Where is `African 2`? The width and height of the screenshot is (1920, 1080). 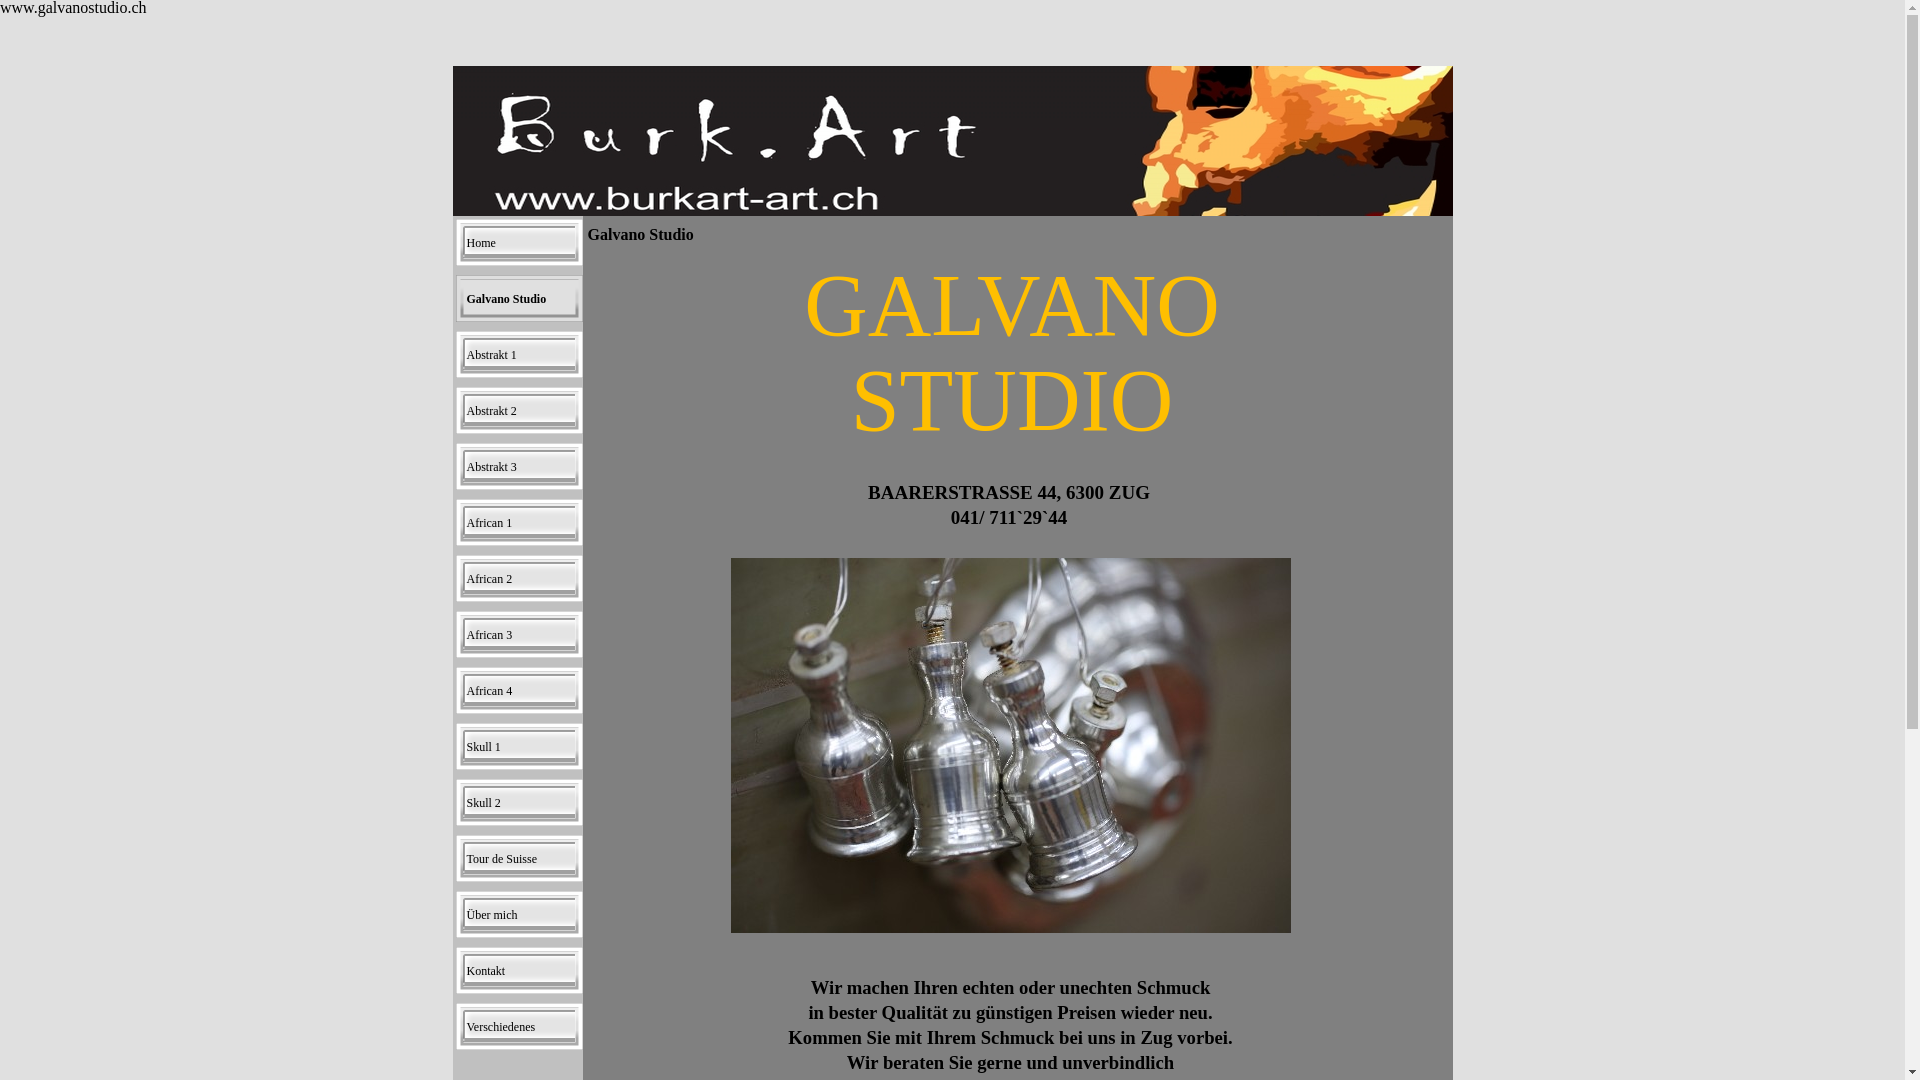
African 2 is located at coordinates (520, 579).